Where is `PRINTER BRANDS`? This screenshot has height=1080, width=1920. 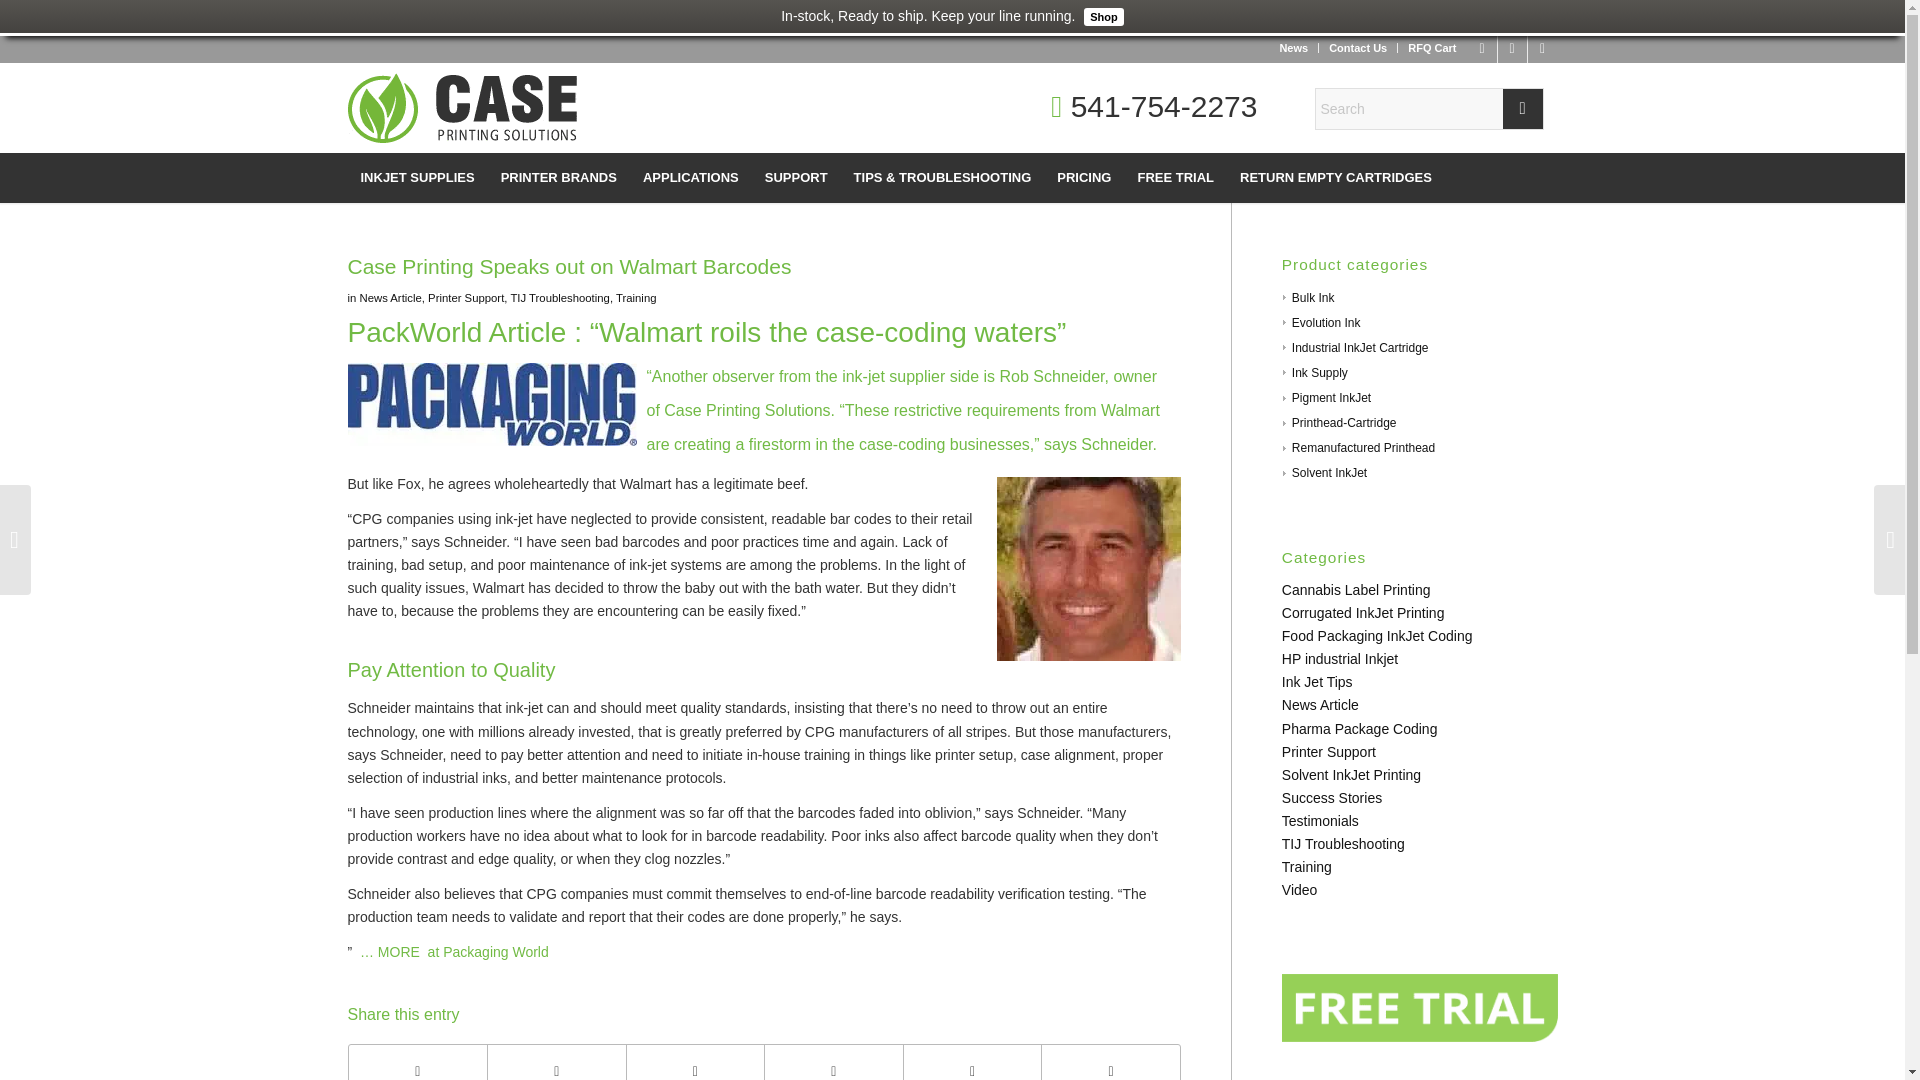
PRINTER BRANDS is located at coordinates (558, 178).